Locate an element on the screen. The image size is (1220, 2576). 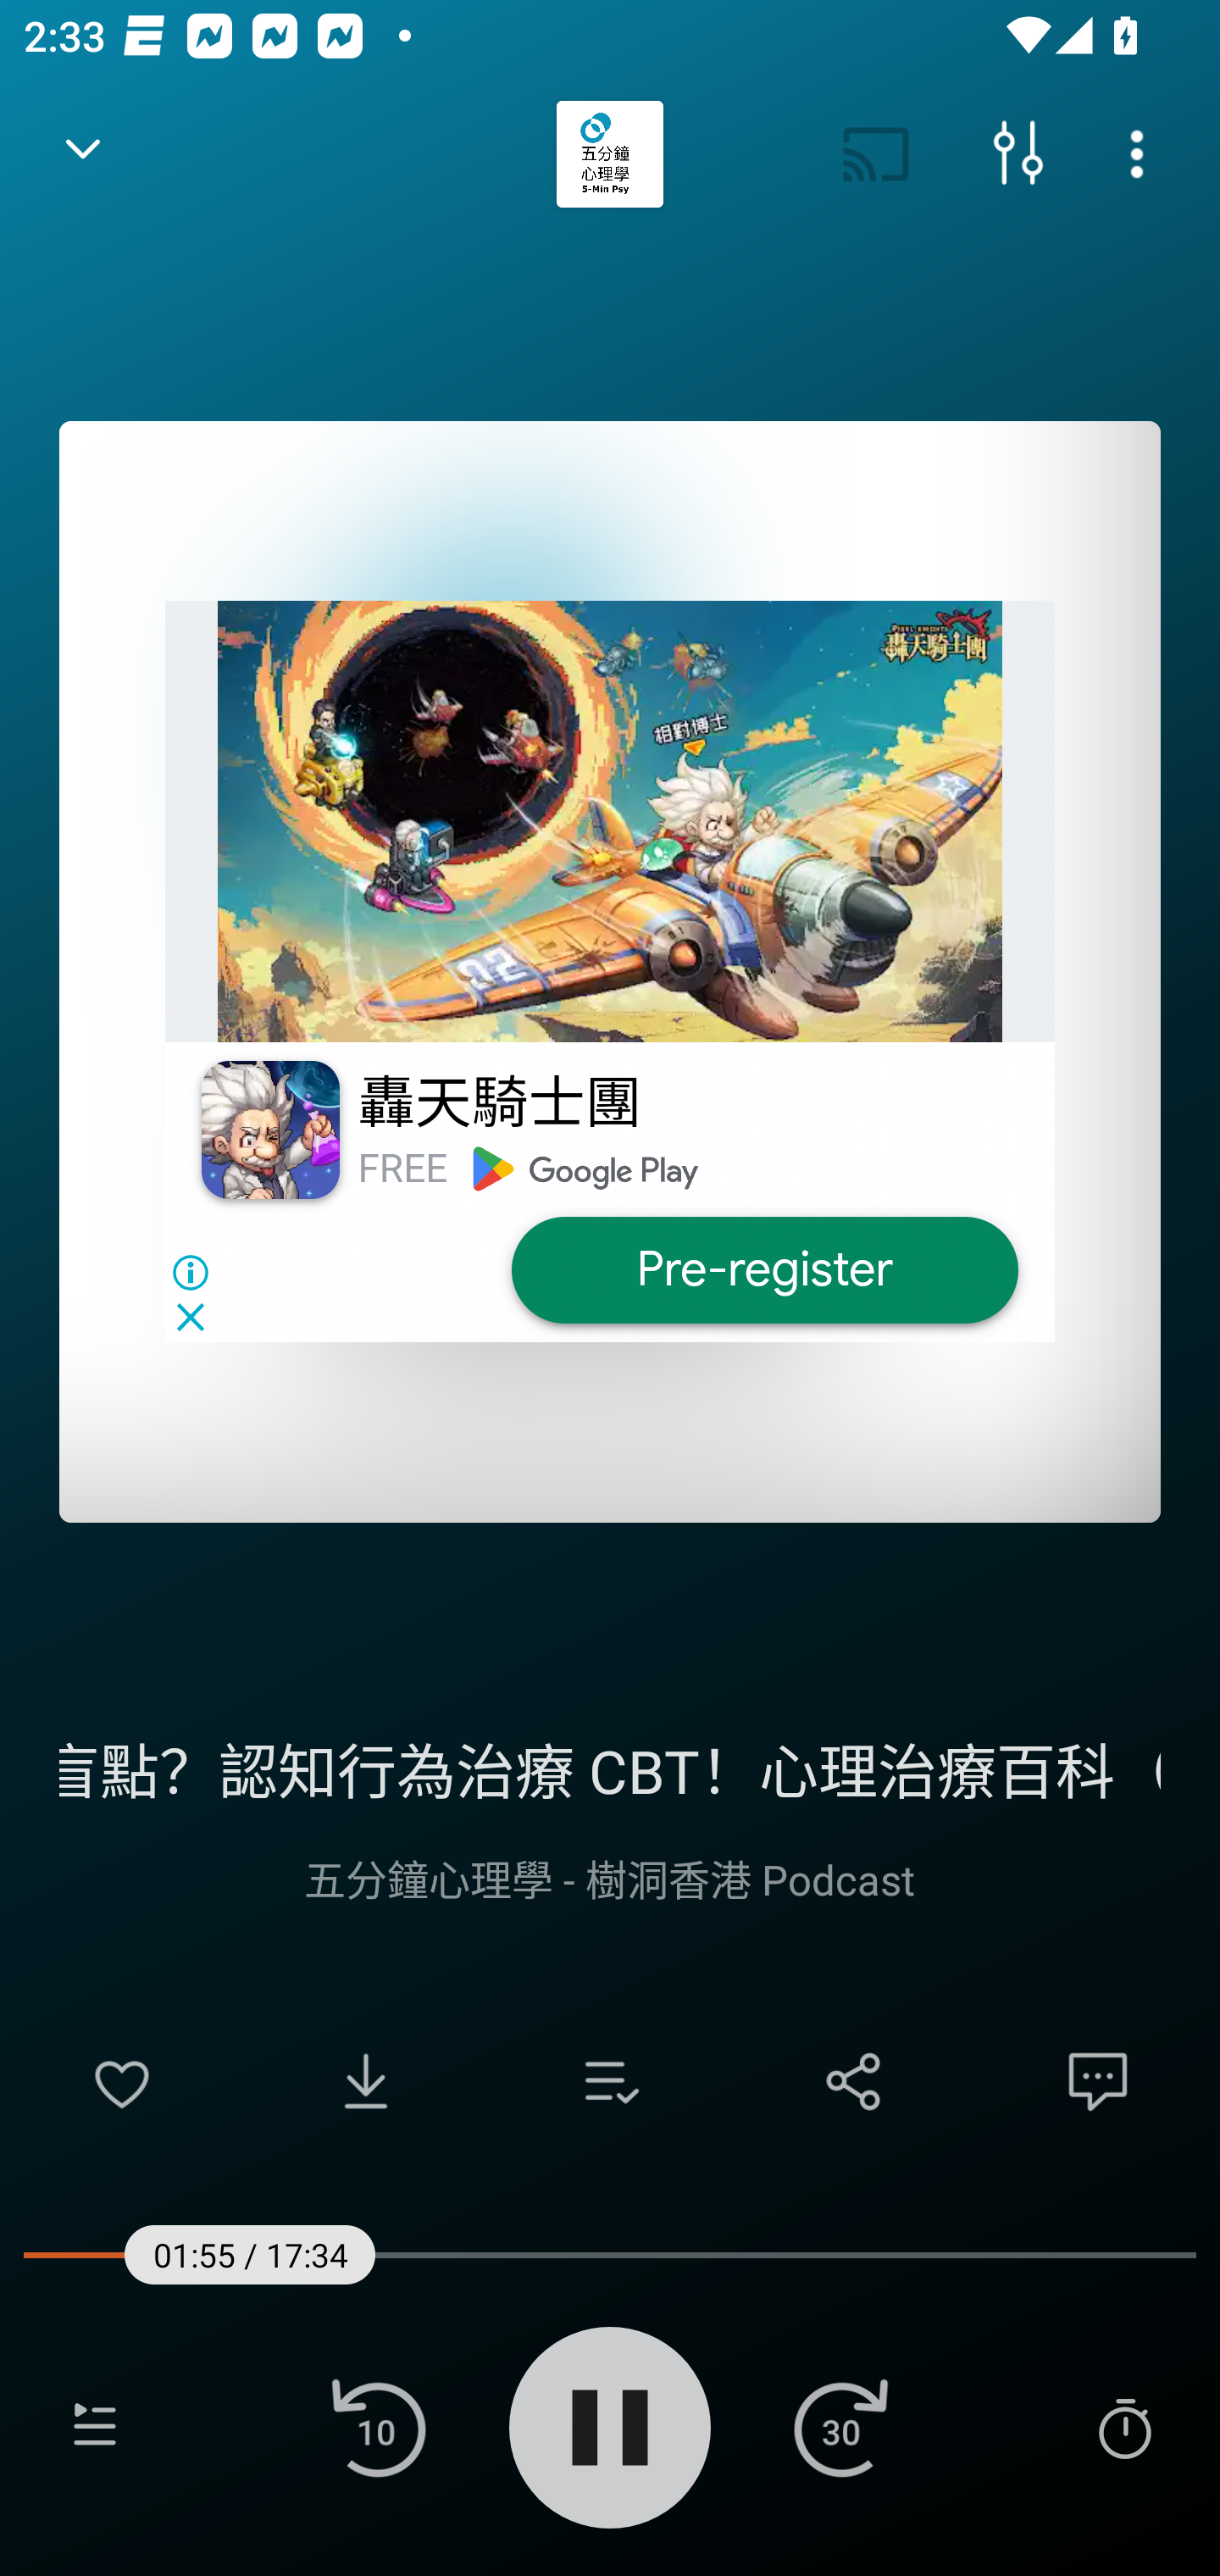
Pre-register is located at coordinates (763, 1269).